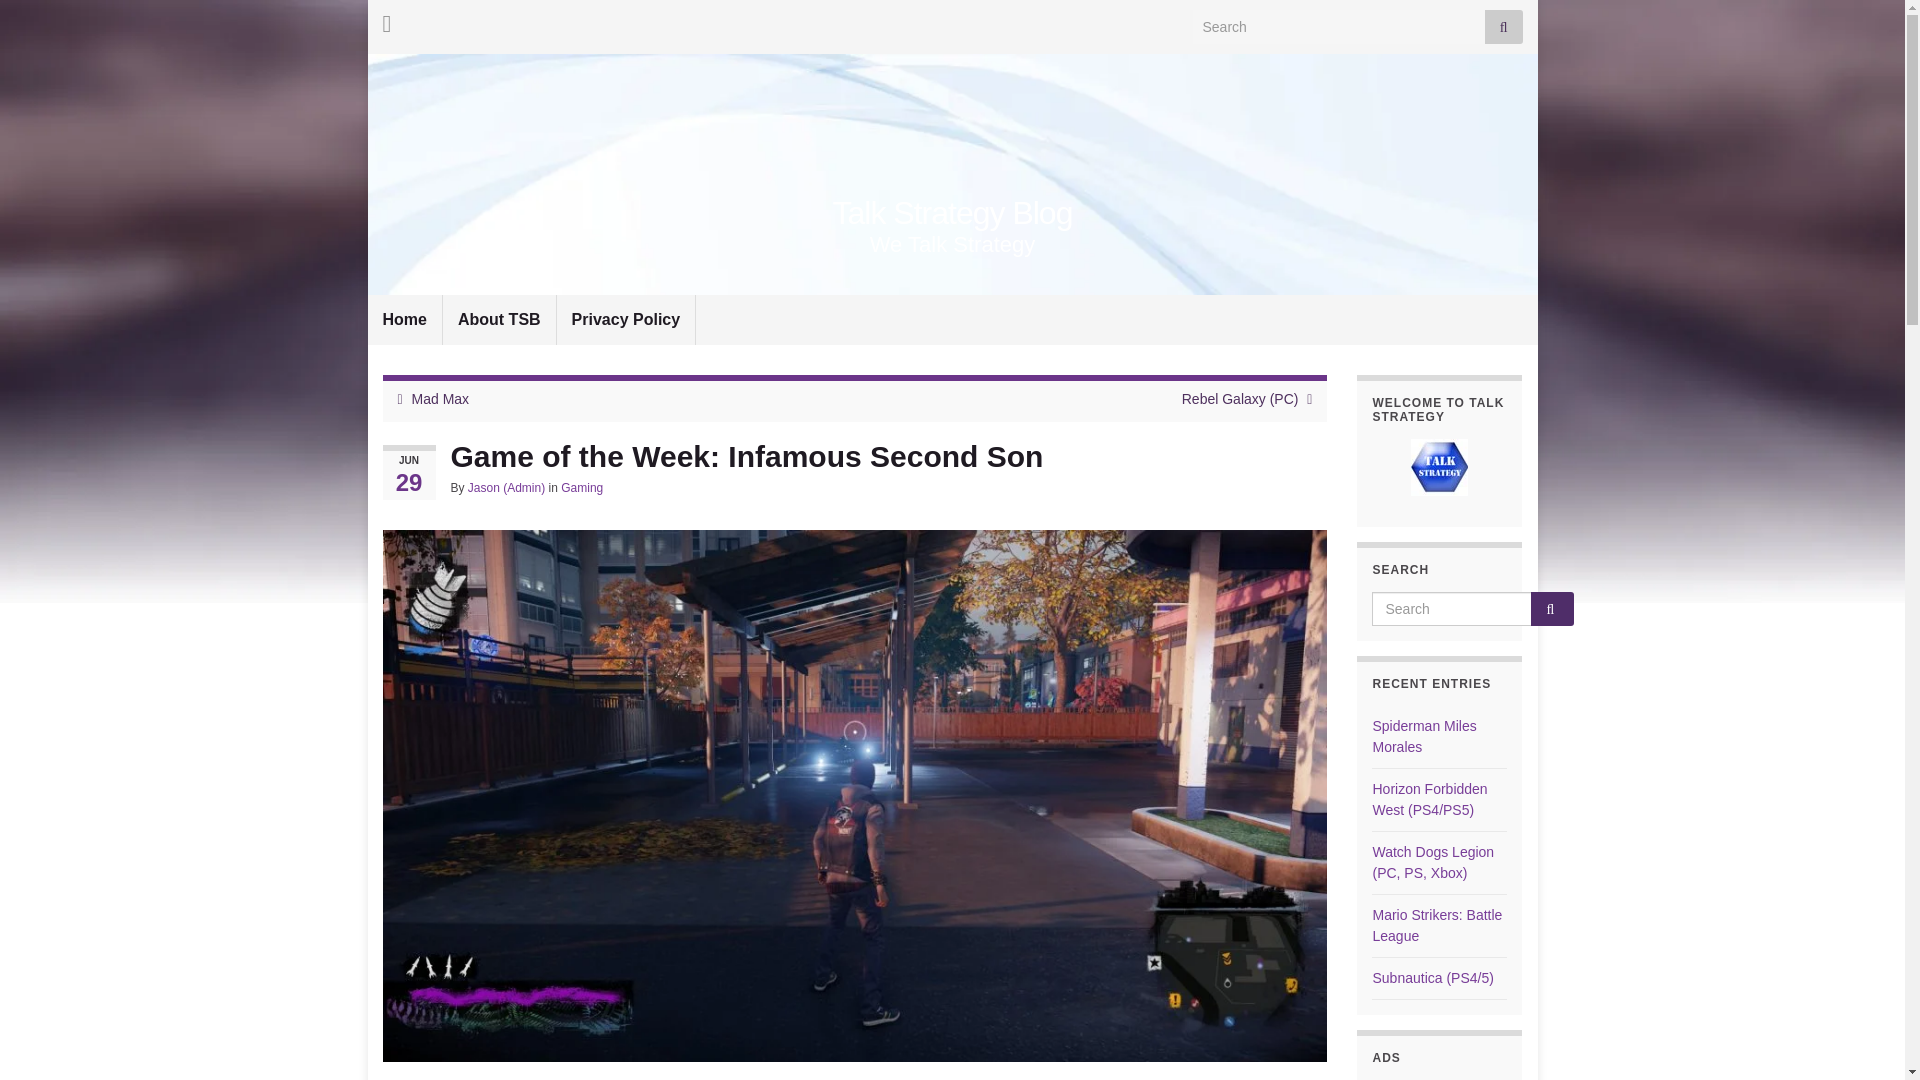 Image resolution: width=1920 pixels, height=1080 pixels. Describe the element at coordinates (441, 398) in the screenshot. I see `Mad Max` at that location.